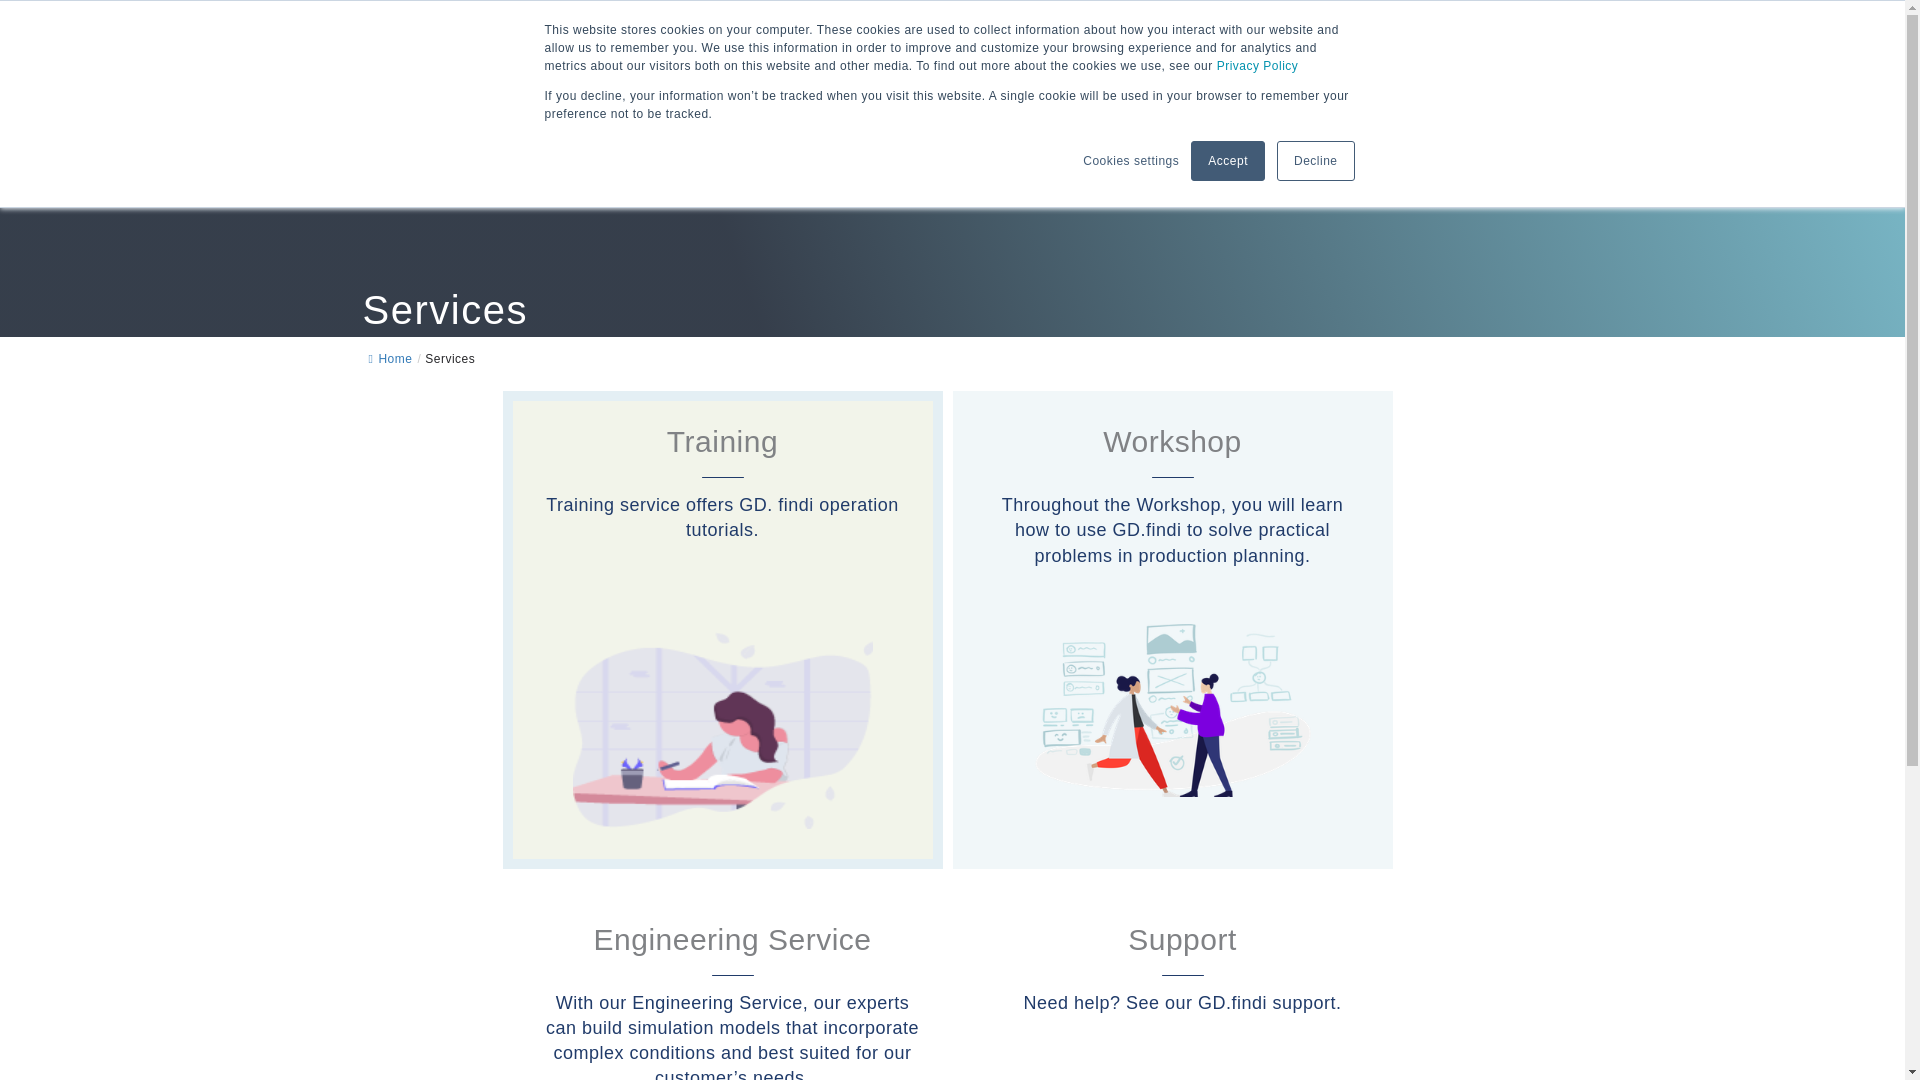 This screenshot has width=1920, height=1080. I want to click on CONTACTS, so click(1438, 116).